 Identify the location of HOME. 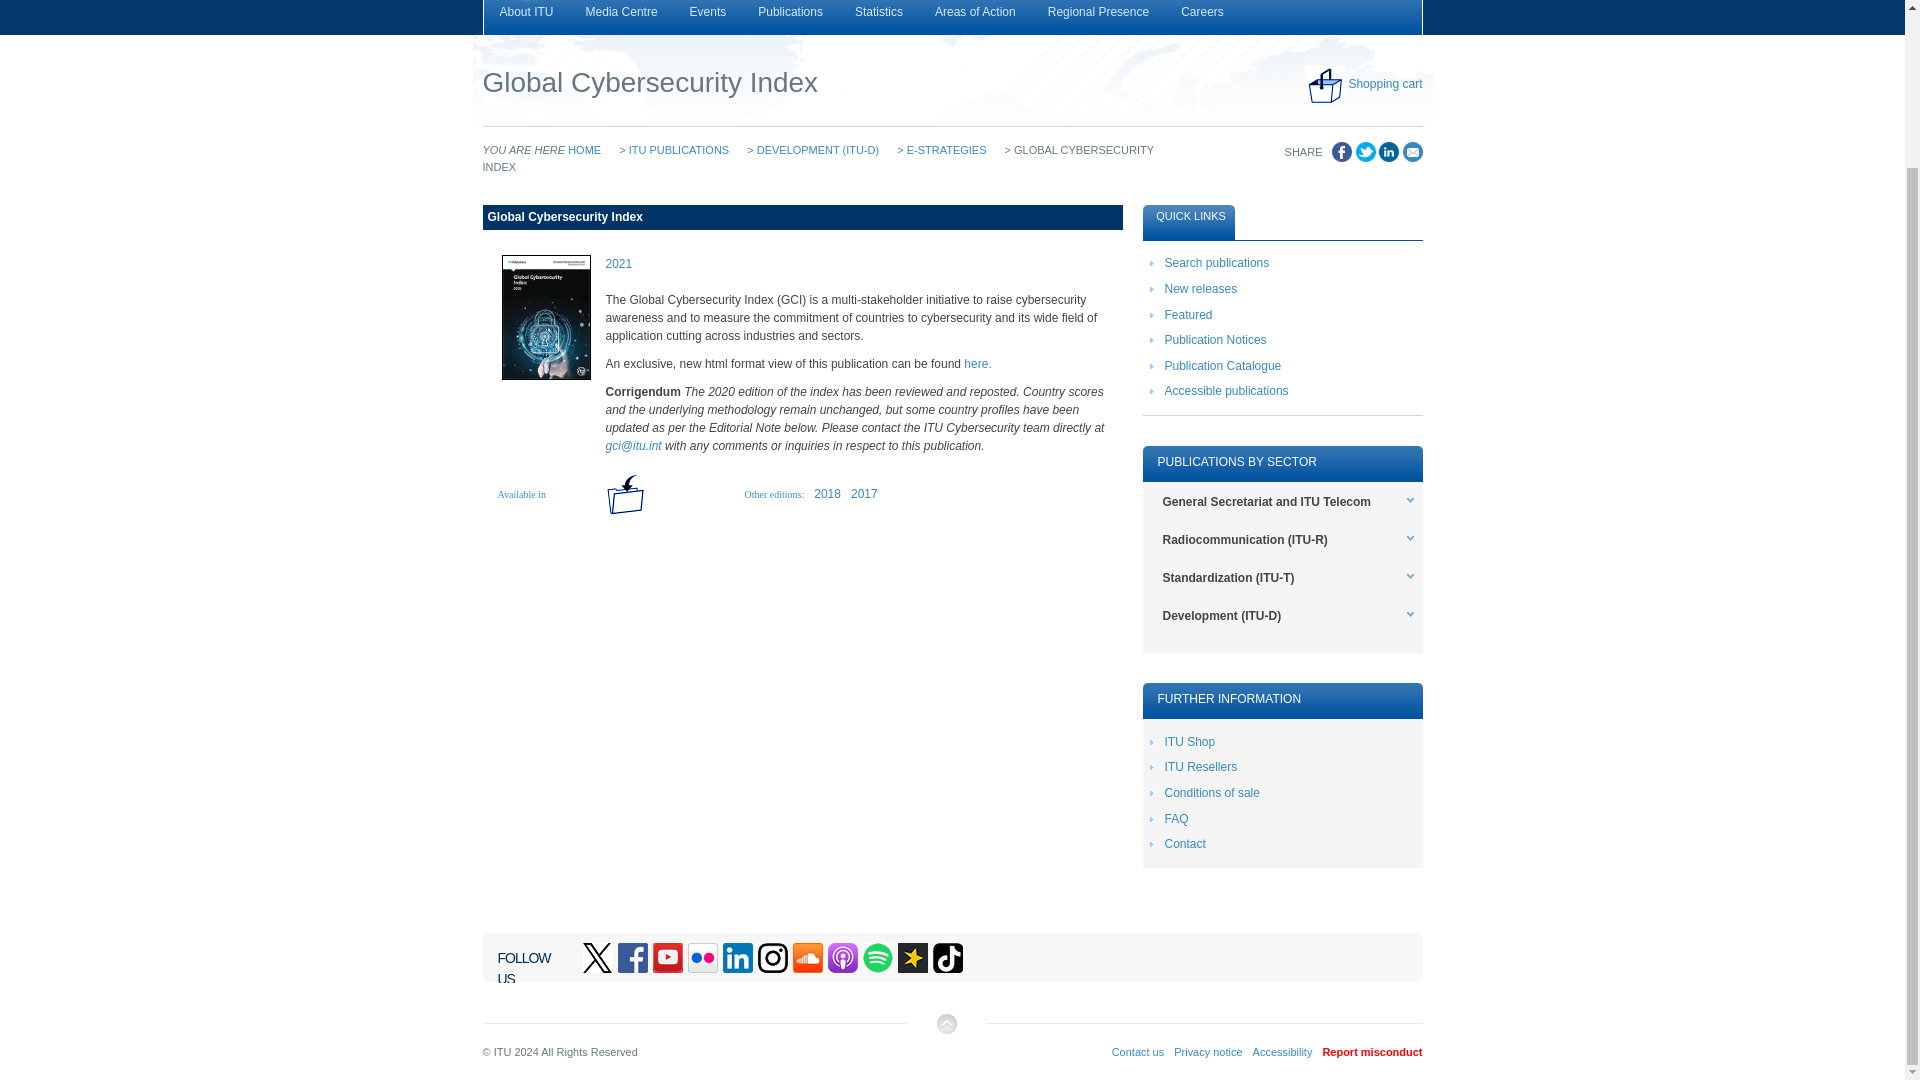
(584, 149).